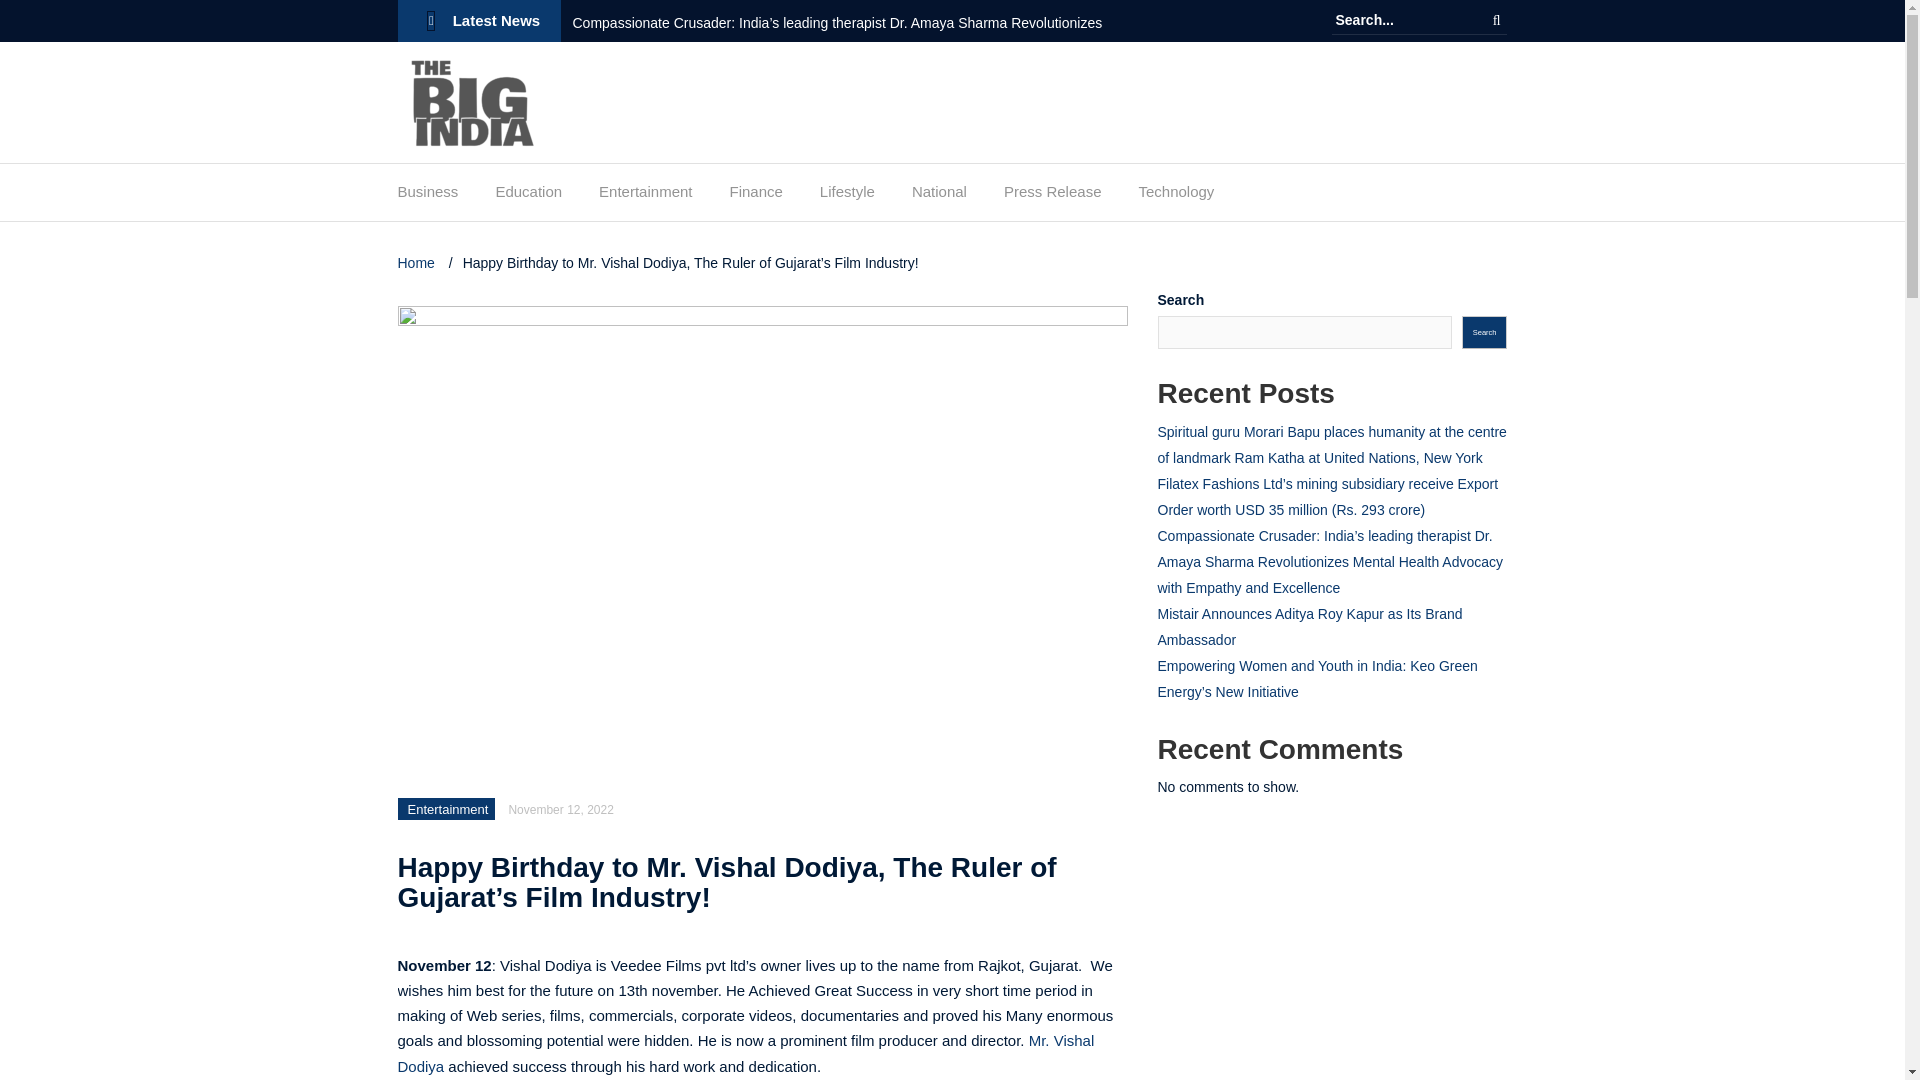 This screenshot has height=1080, width=1920. What do you see at coordinates (940, 196) in the screenshot?
I see `National` at bounding box center [940, 196].